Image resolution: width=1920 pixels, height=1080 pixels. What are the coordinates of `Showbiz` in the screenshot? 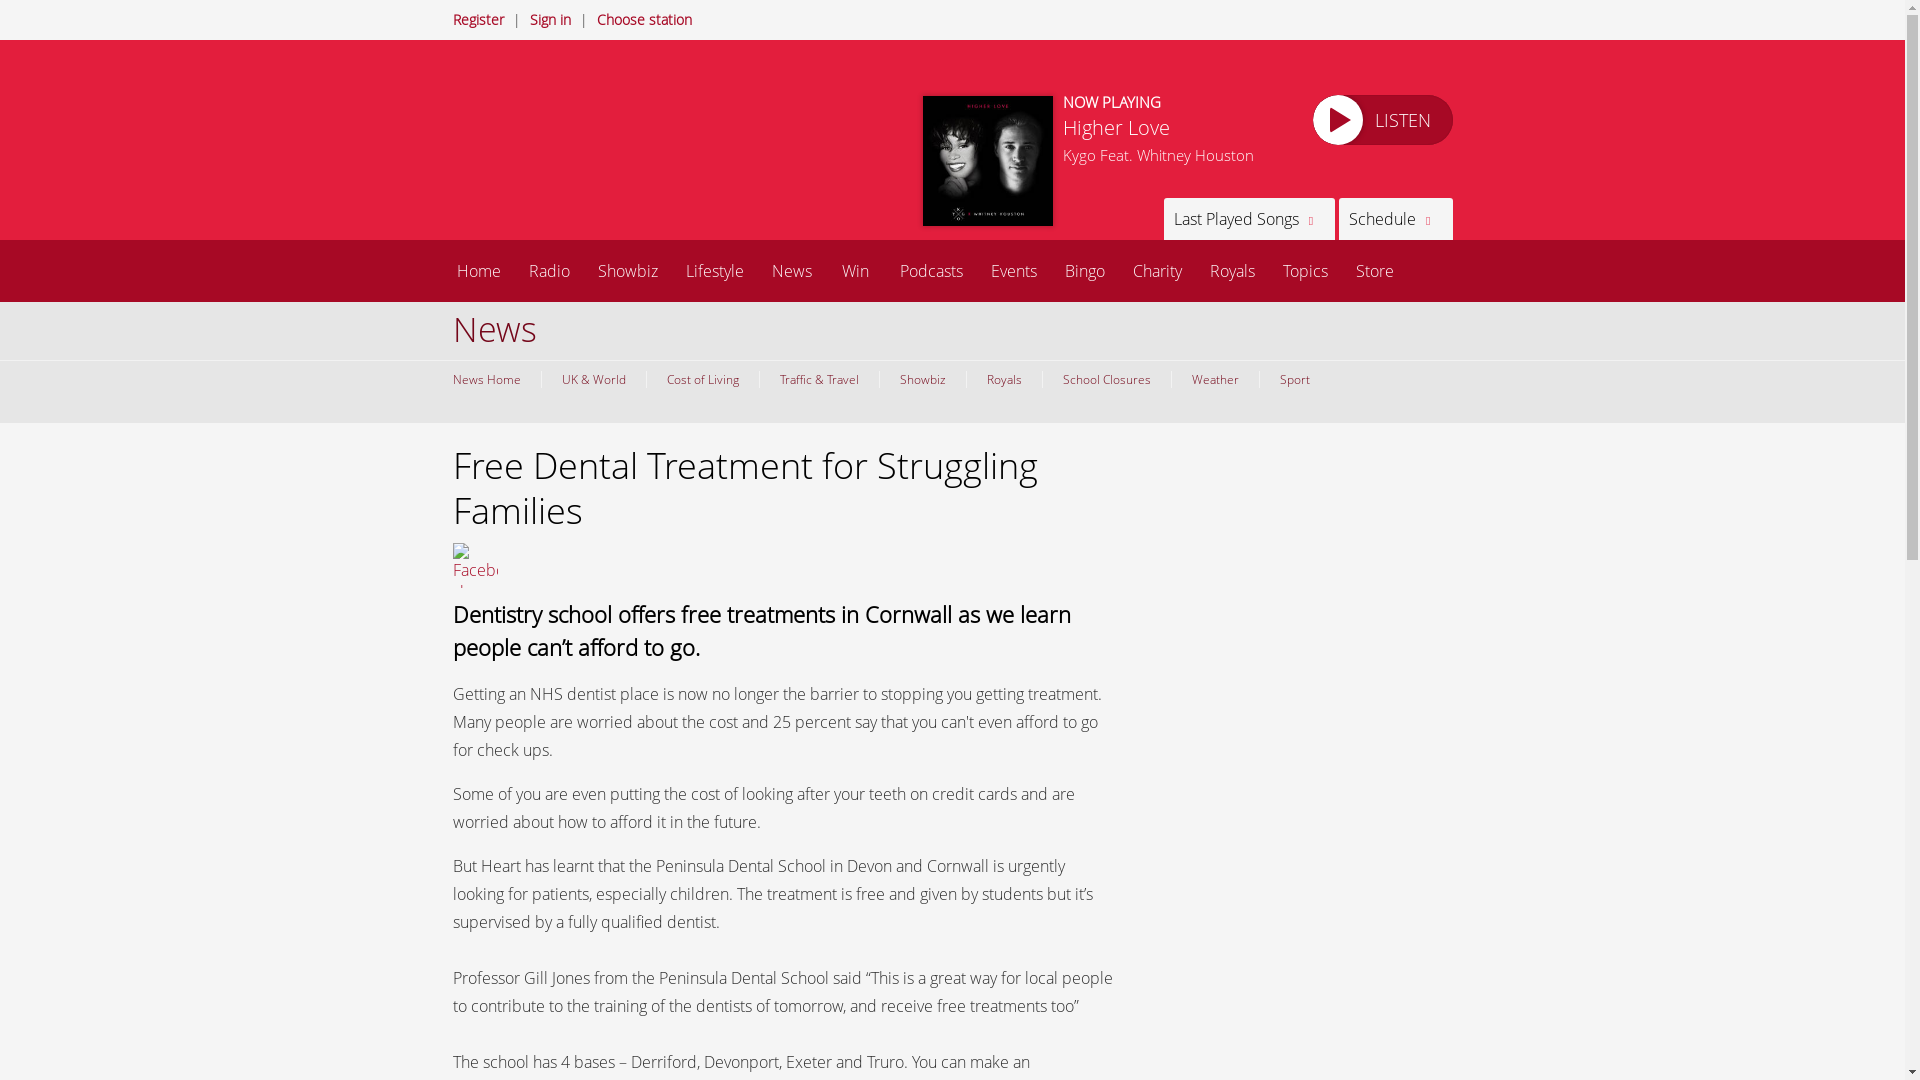 It's located at (921, 379).